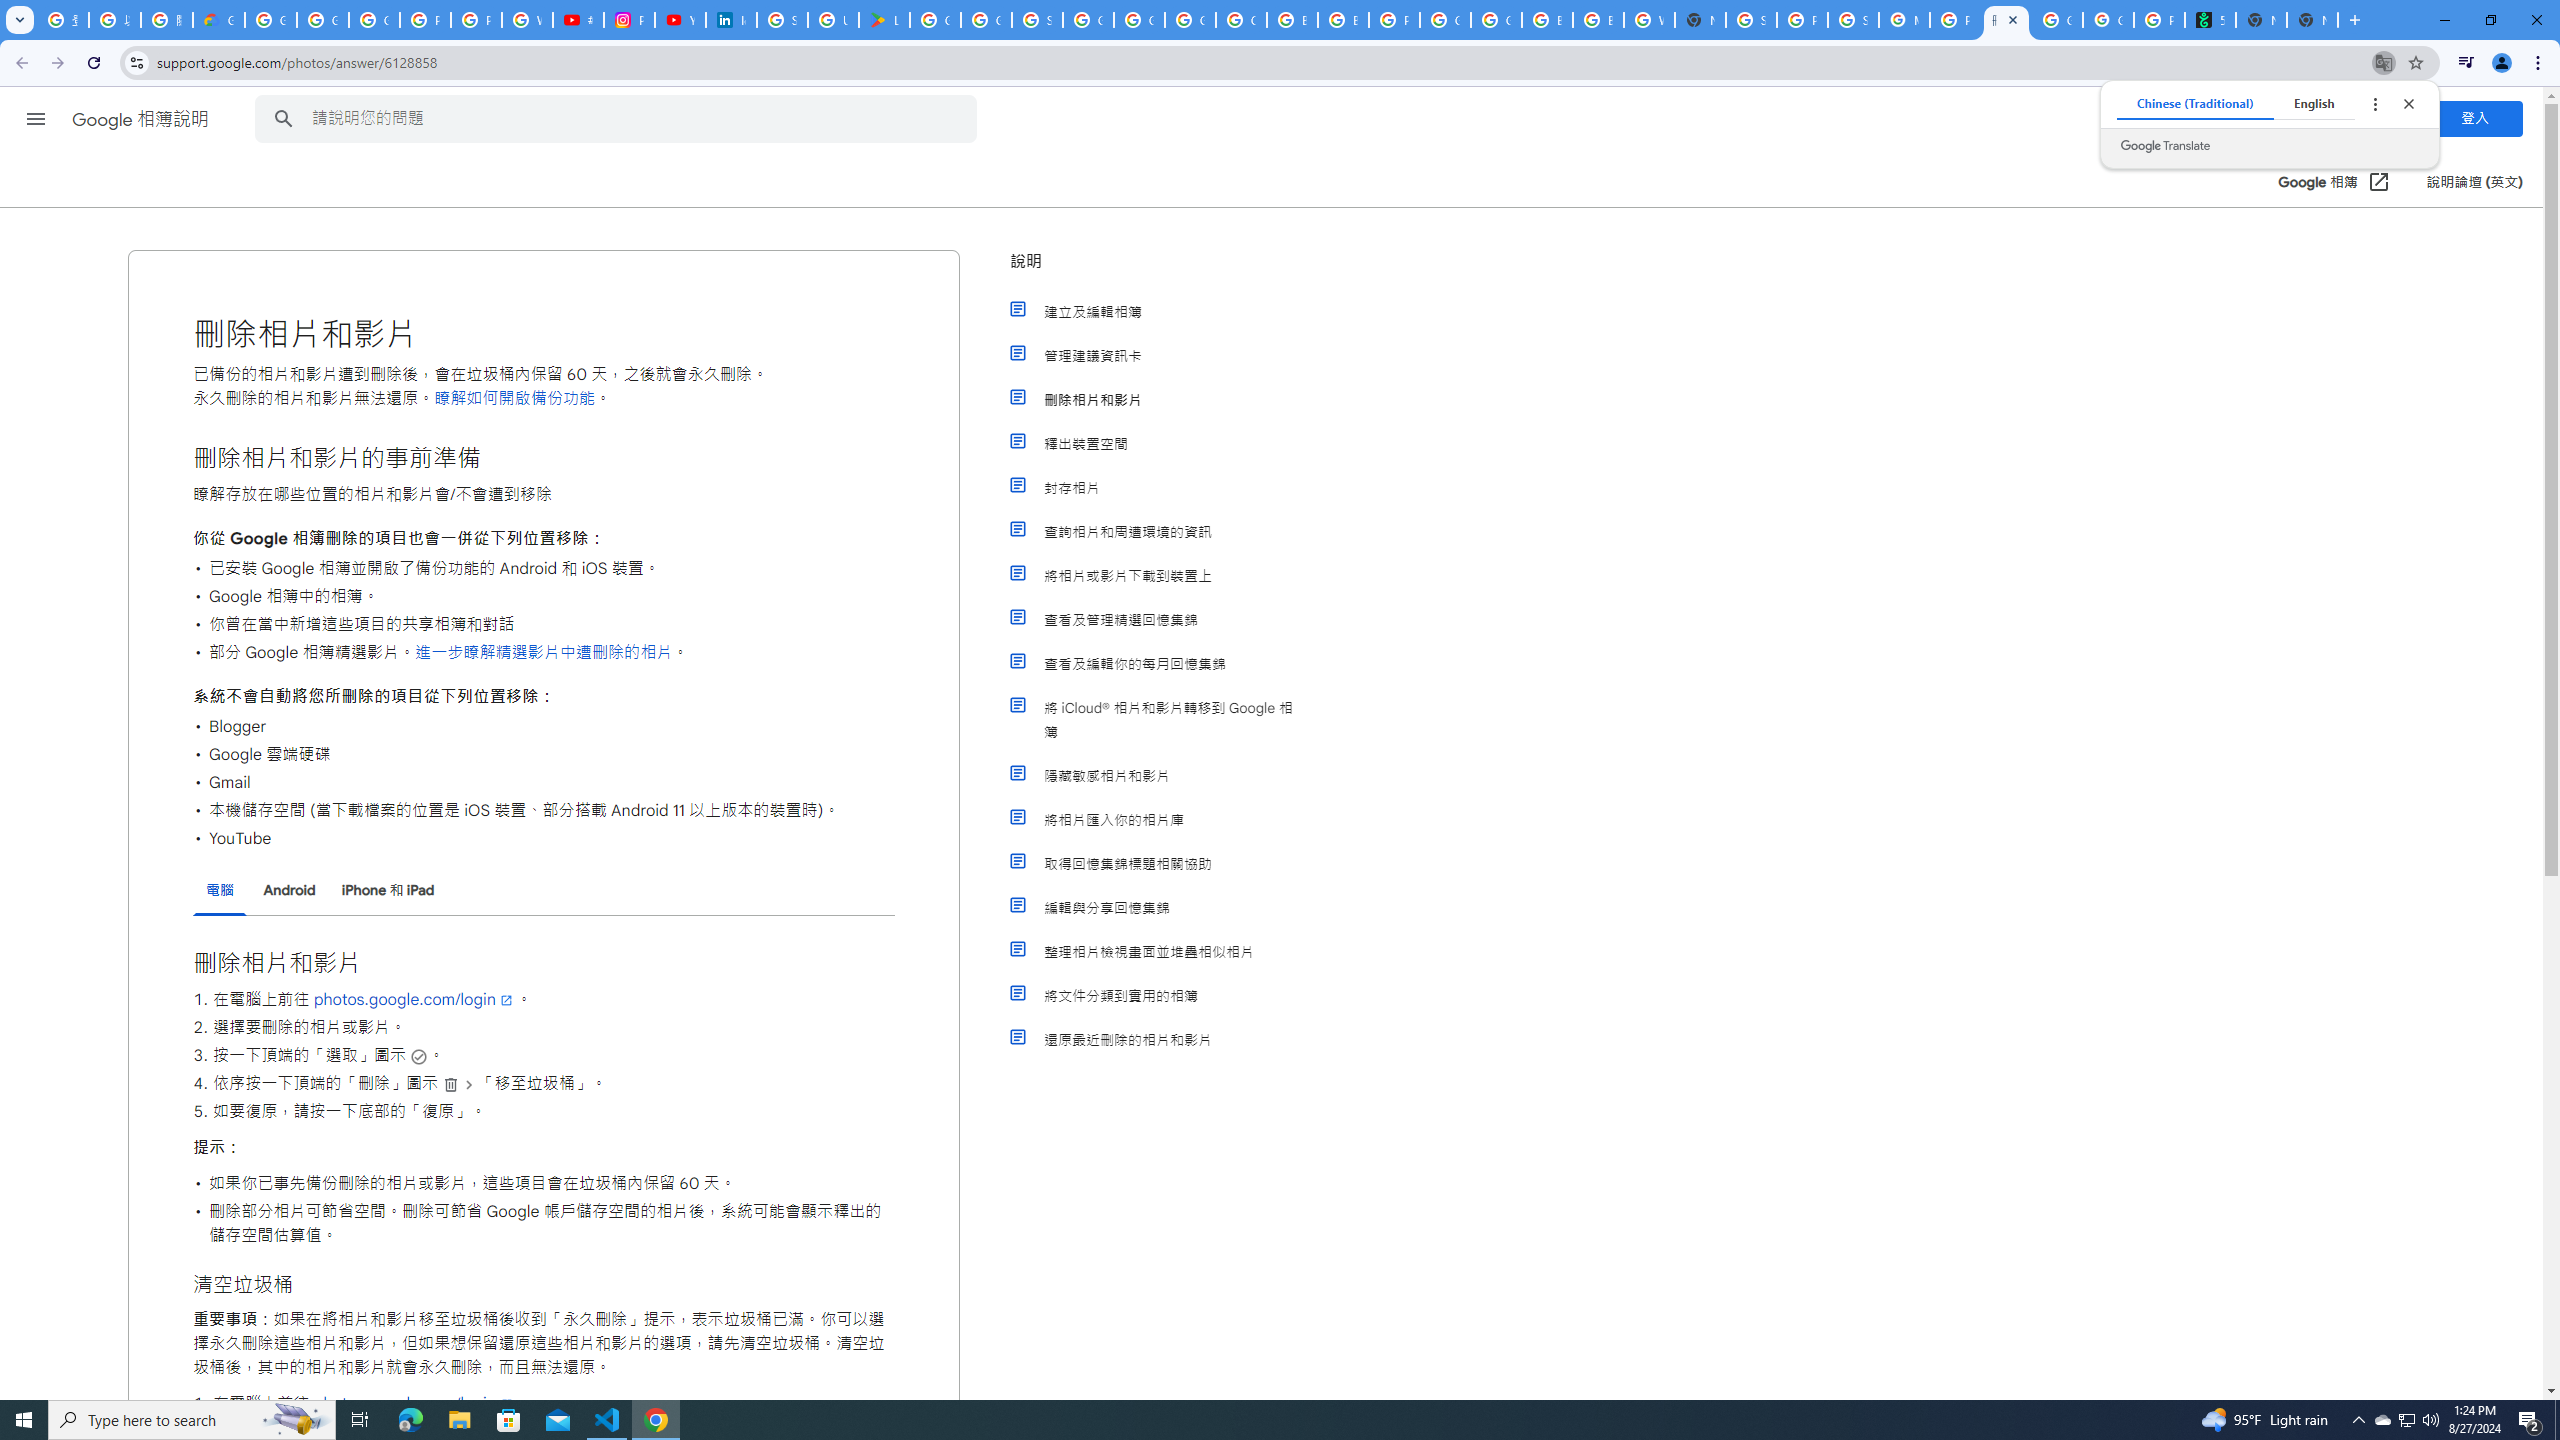  I want to click on photos.google.com/login, so click(414, 1404).